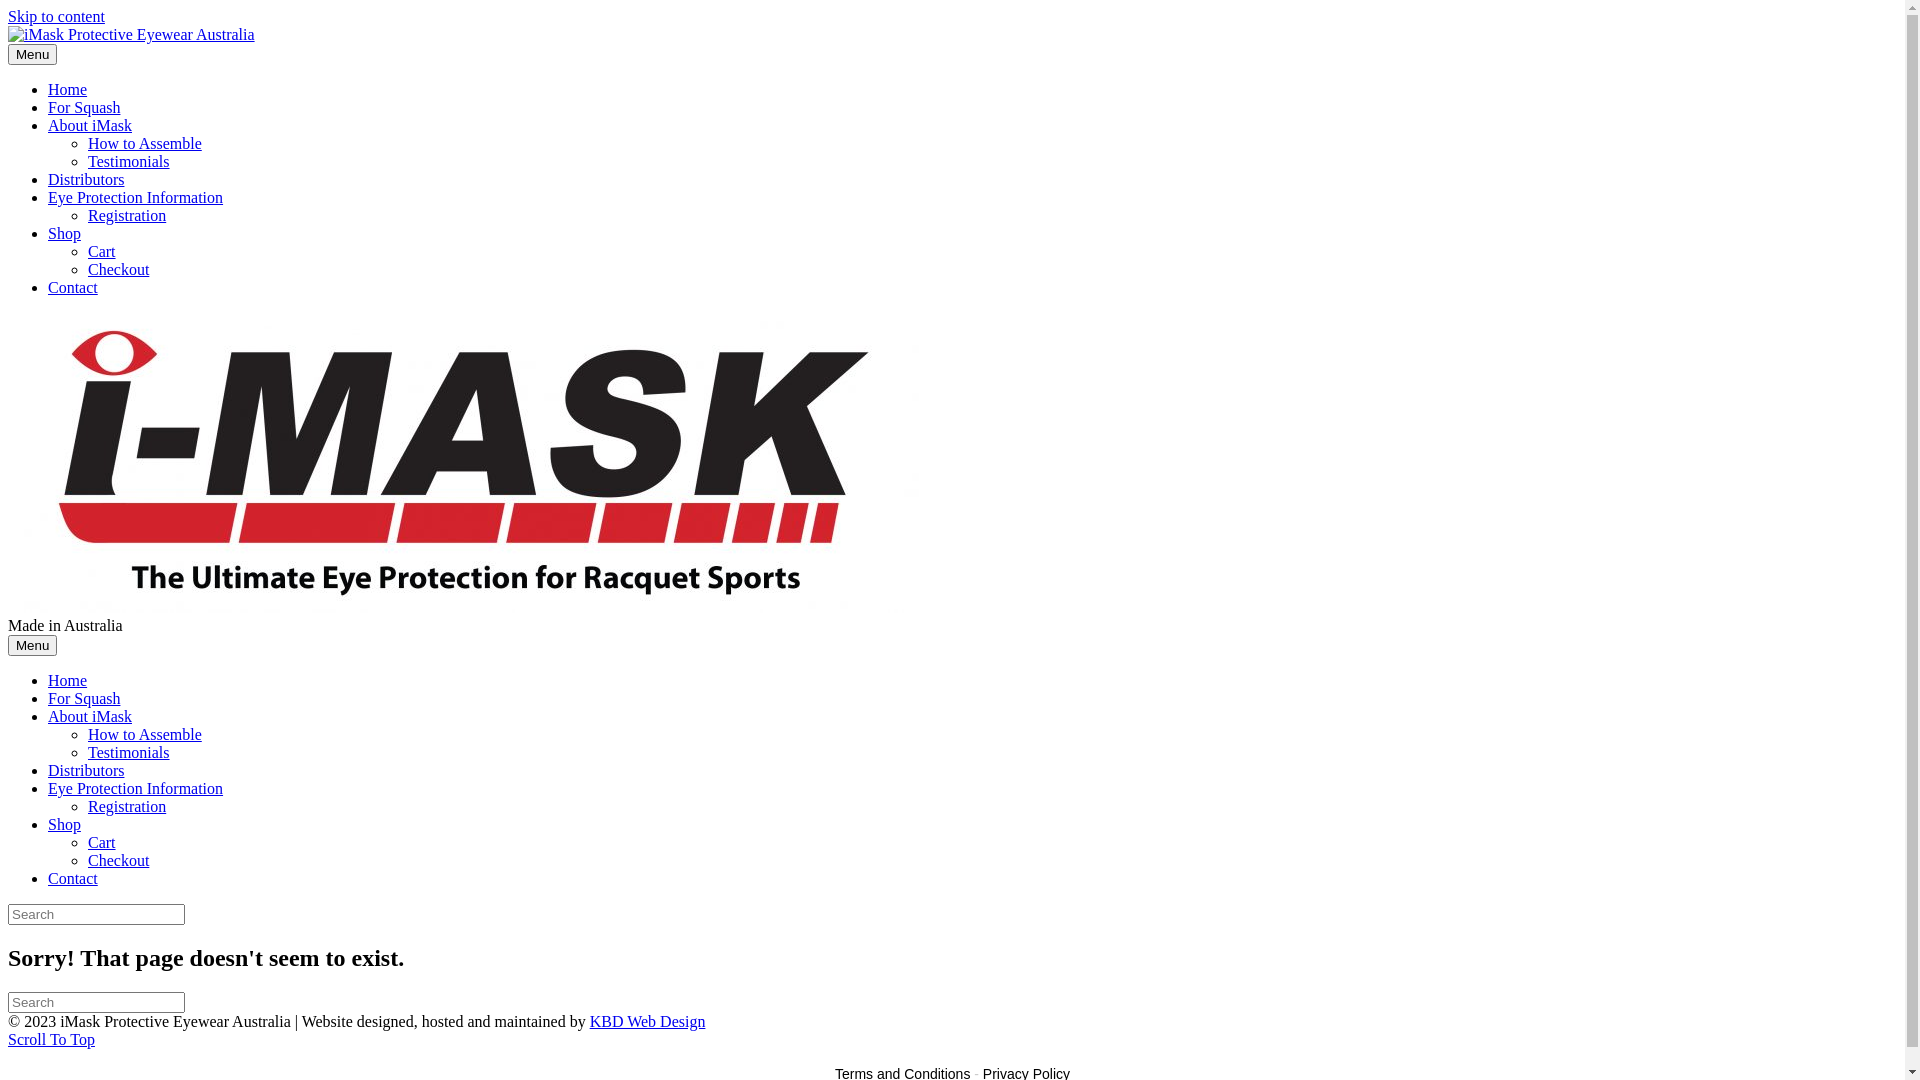 This screenshot has width=1920, height=1080. What do you see at coordinates (136, 198) in the screenshot?
I see `Eye Protection Information` at bounding box center [136, 198].